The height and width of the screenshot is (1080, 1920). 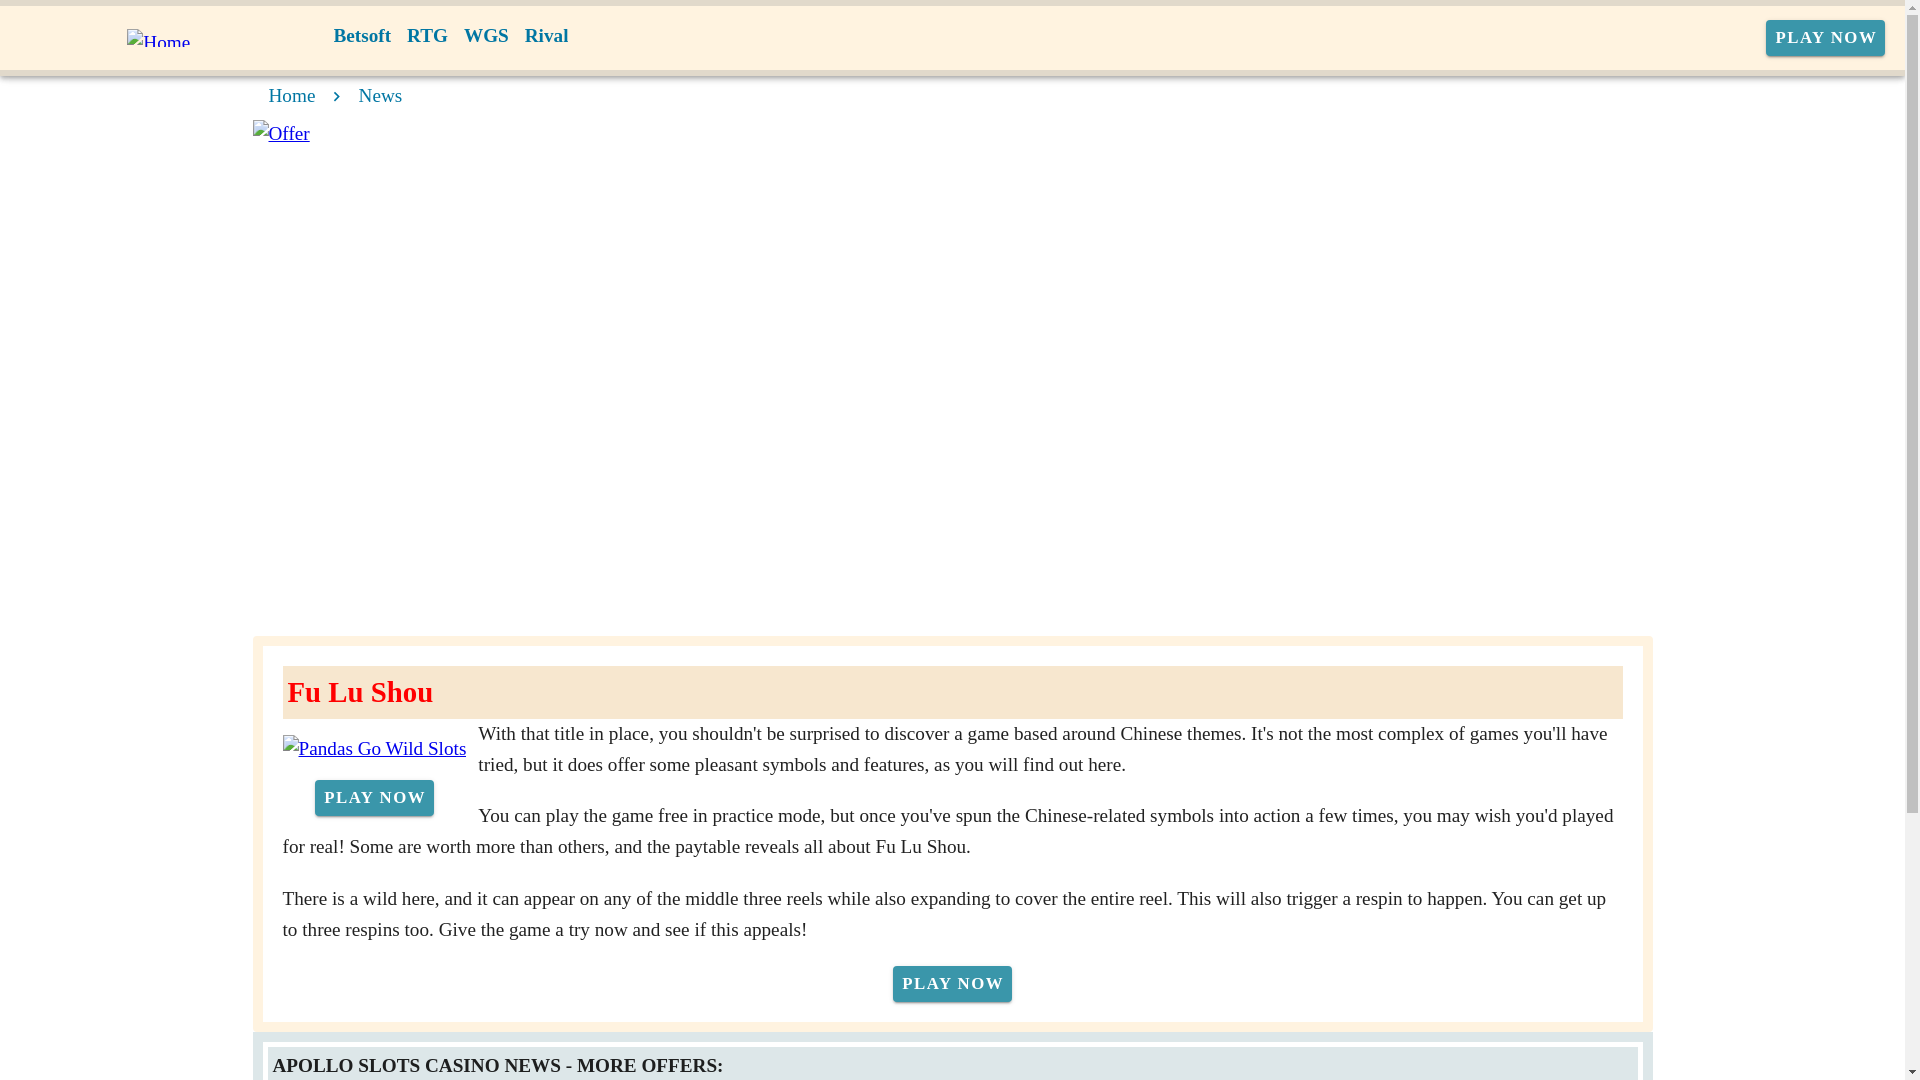 I want to click on Home, so click(x=291, y=95).